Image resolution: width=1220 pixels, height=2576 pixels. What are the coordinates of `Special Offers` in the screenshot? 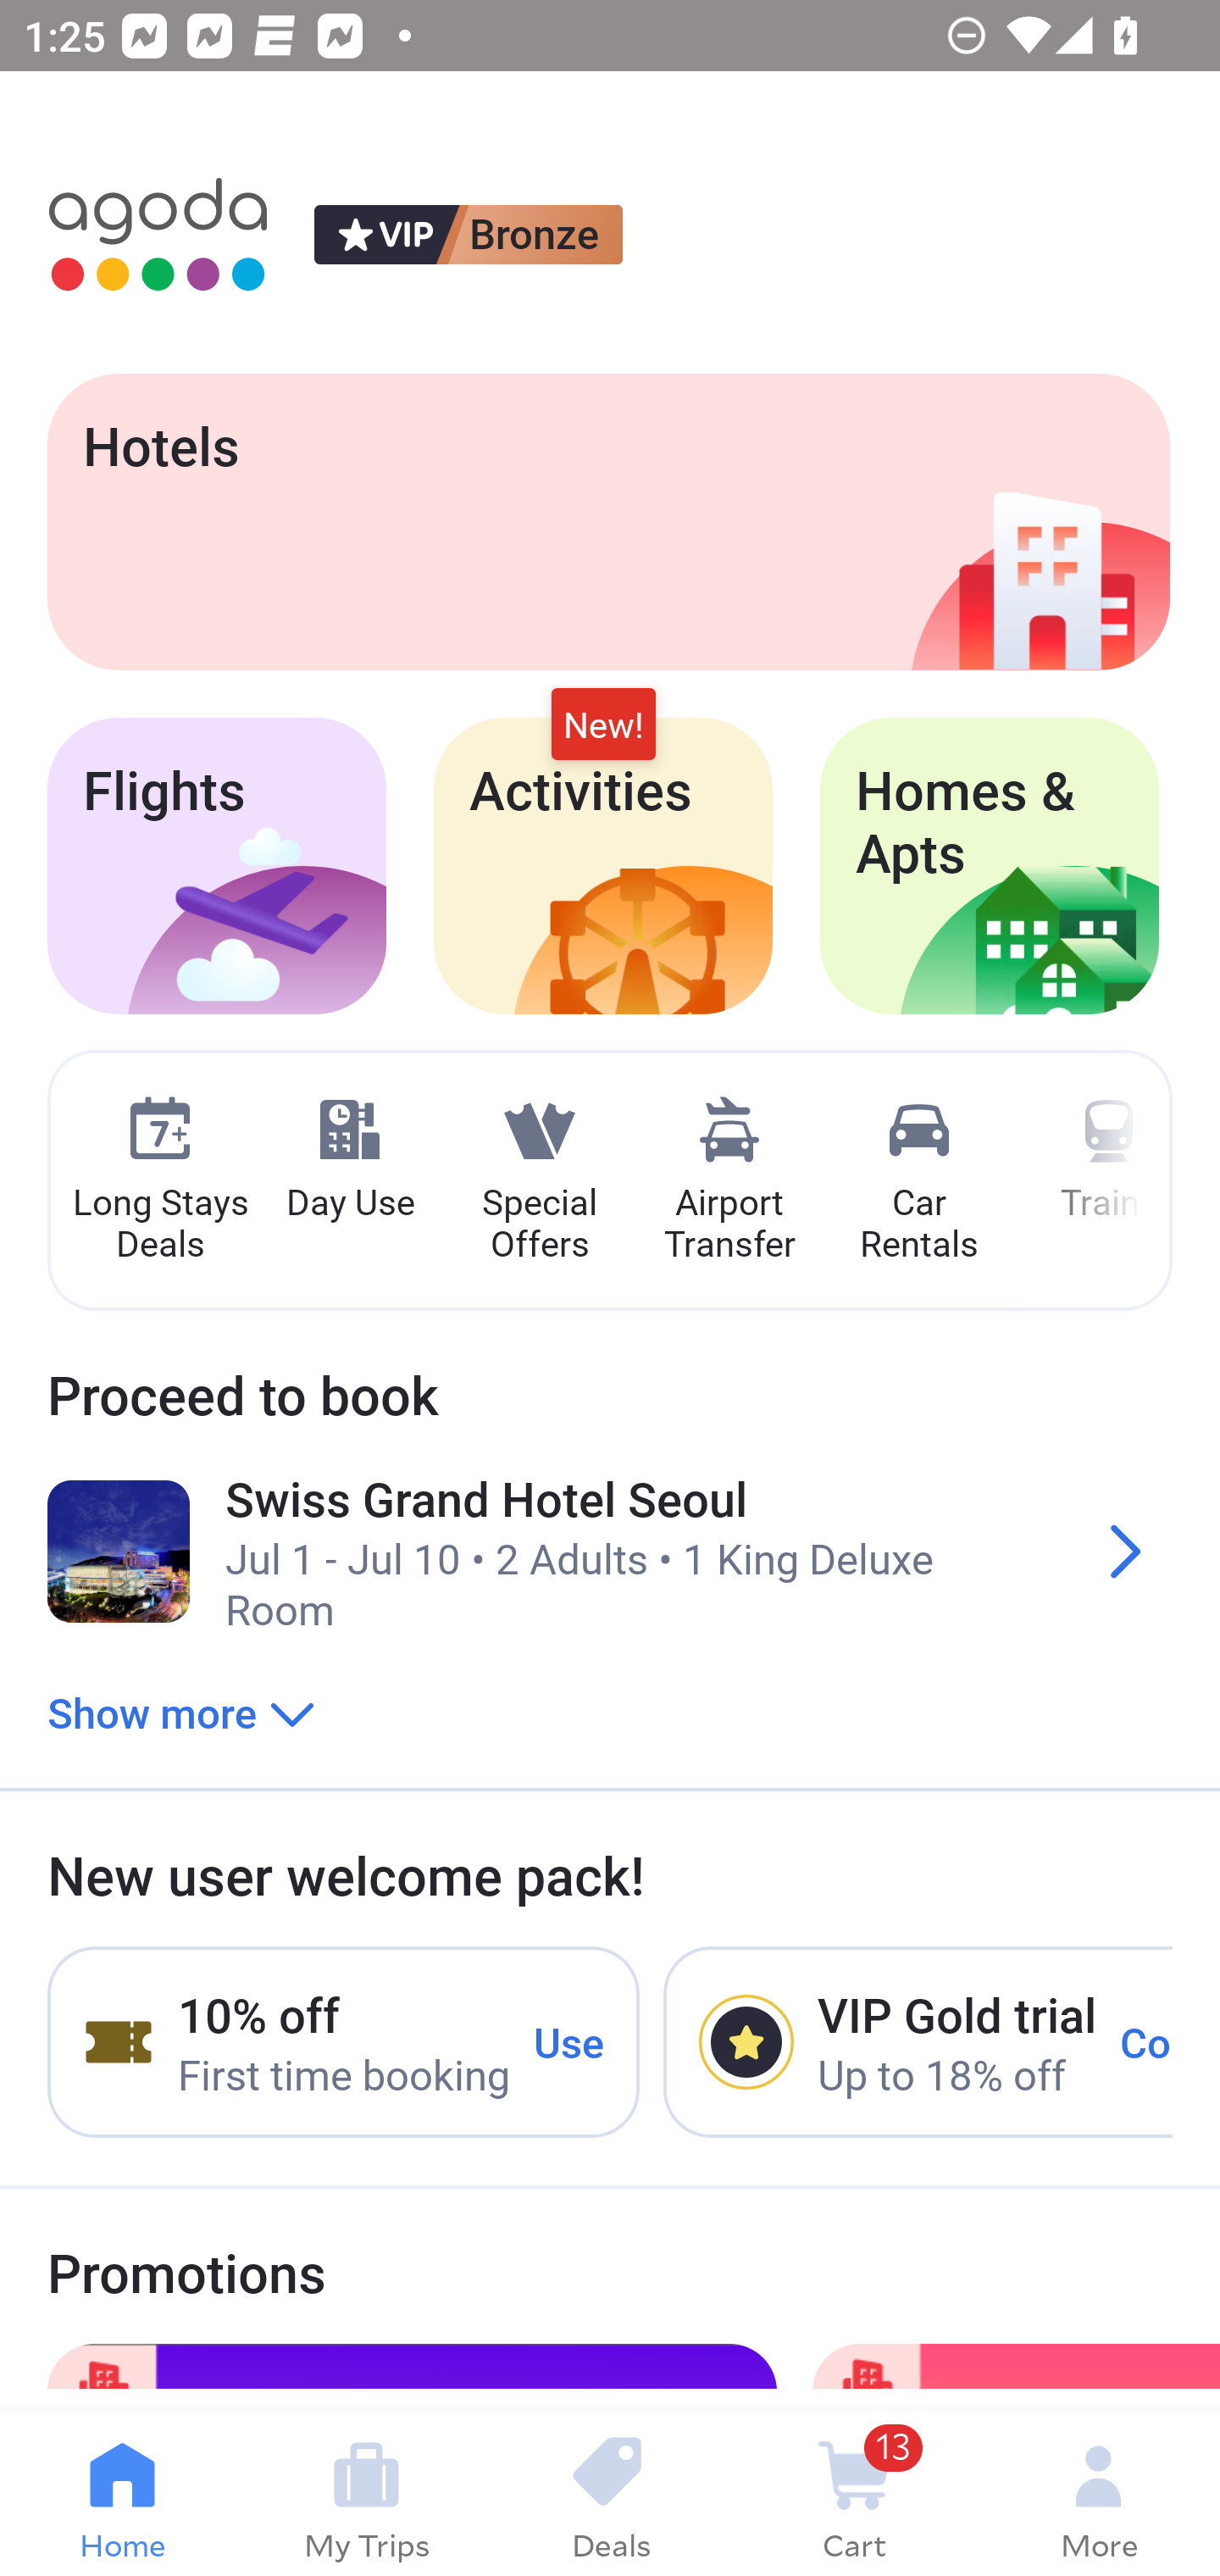 It's located at (539, 1181).